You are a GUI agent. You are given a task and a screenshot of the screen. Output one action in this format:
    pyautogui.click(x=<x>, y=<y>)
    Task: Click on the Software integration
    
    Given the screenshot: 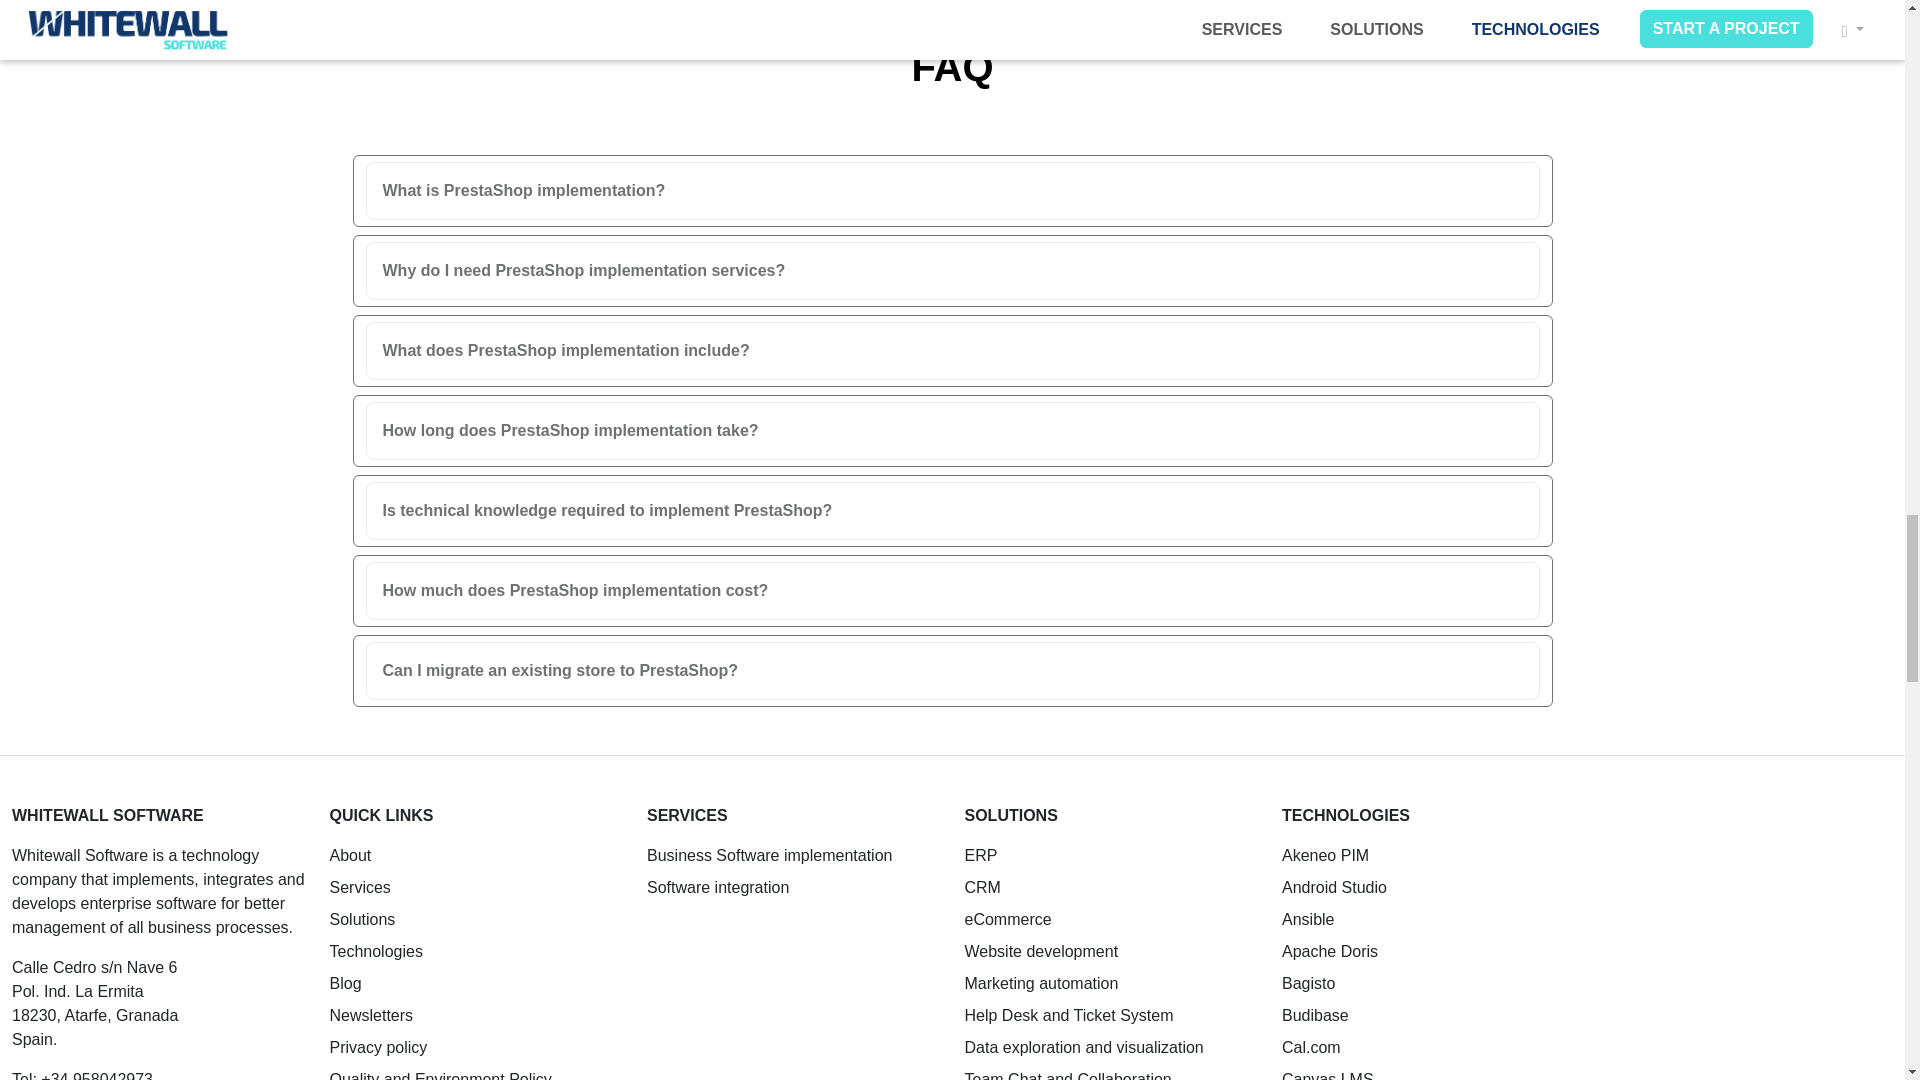 What is the action you would take?
    pyautogui.click(x=718, y=888)
    